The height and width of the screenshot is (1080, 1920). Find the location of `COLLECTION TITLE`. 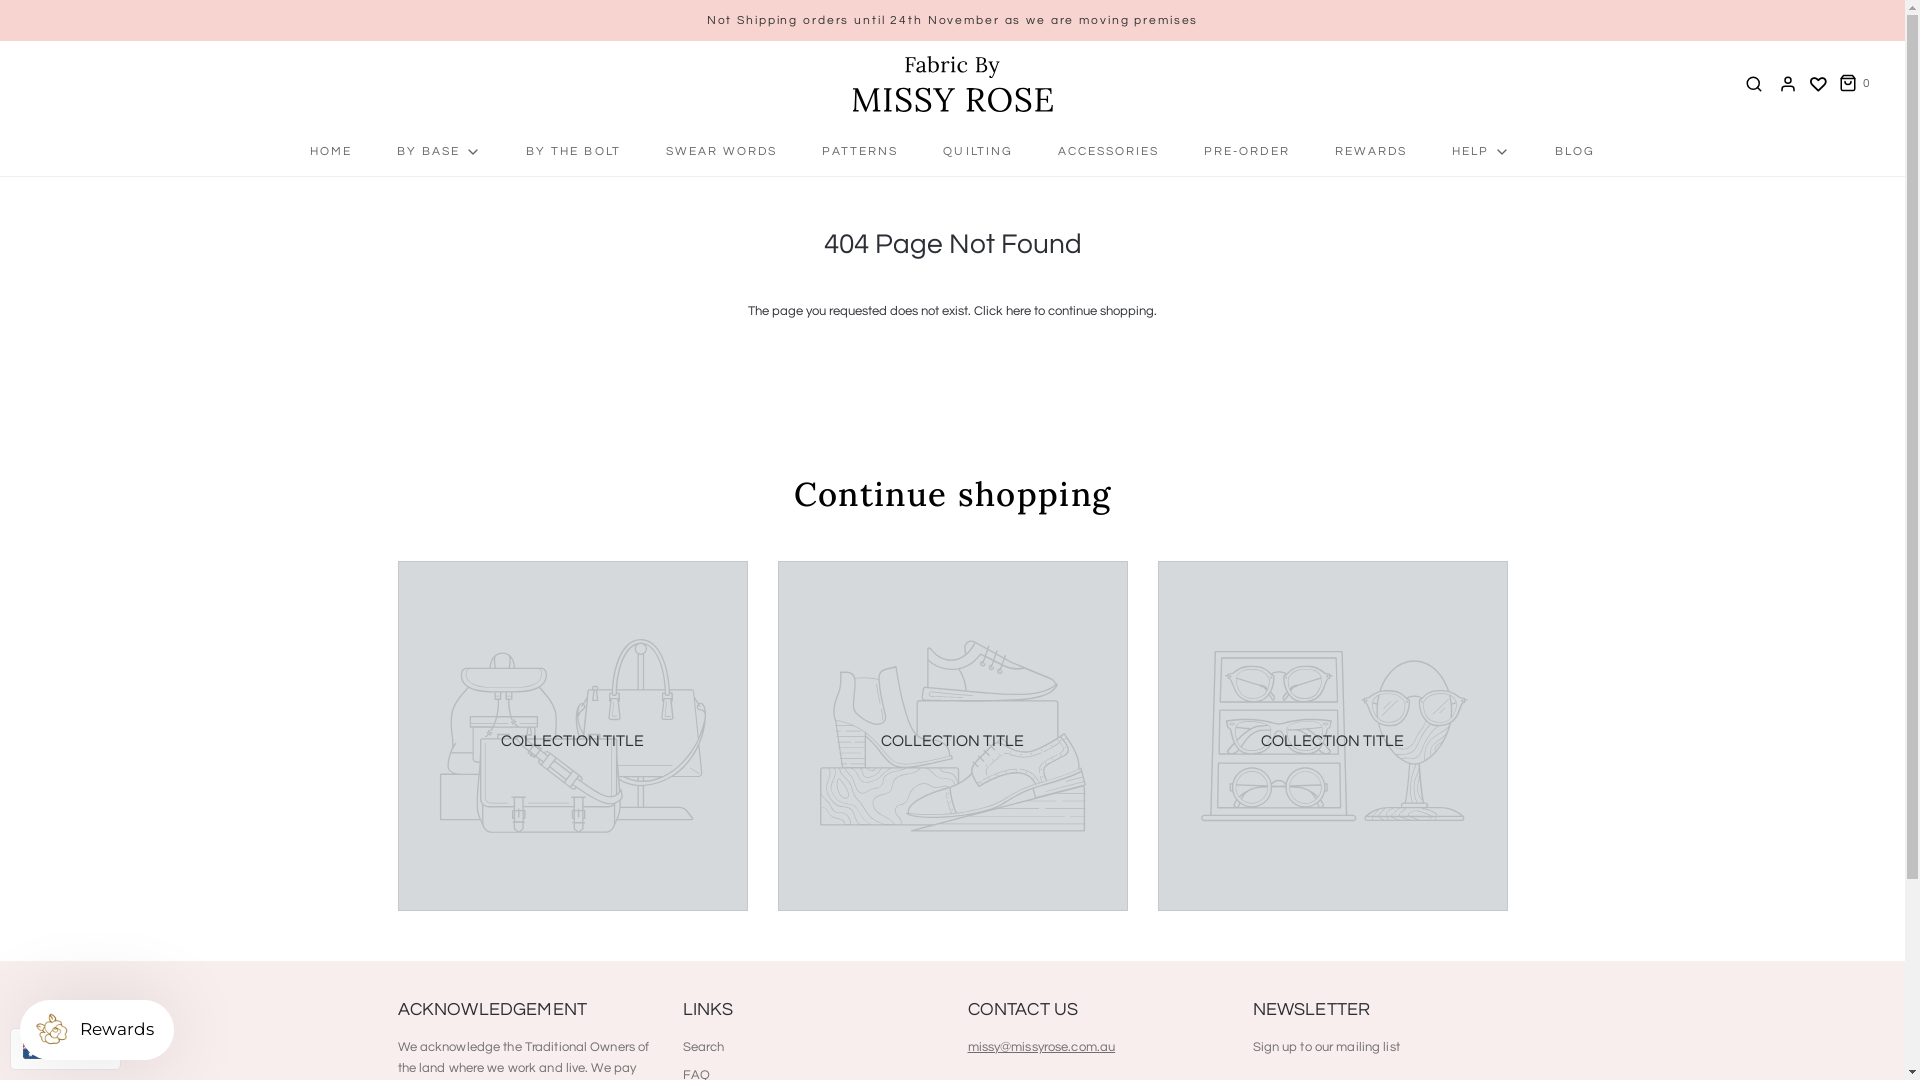

COLLECTION TITLE is located at coordinates (952, 741).